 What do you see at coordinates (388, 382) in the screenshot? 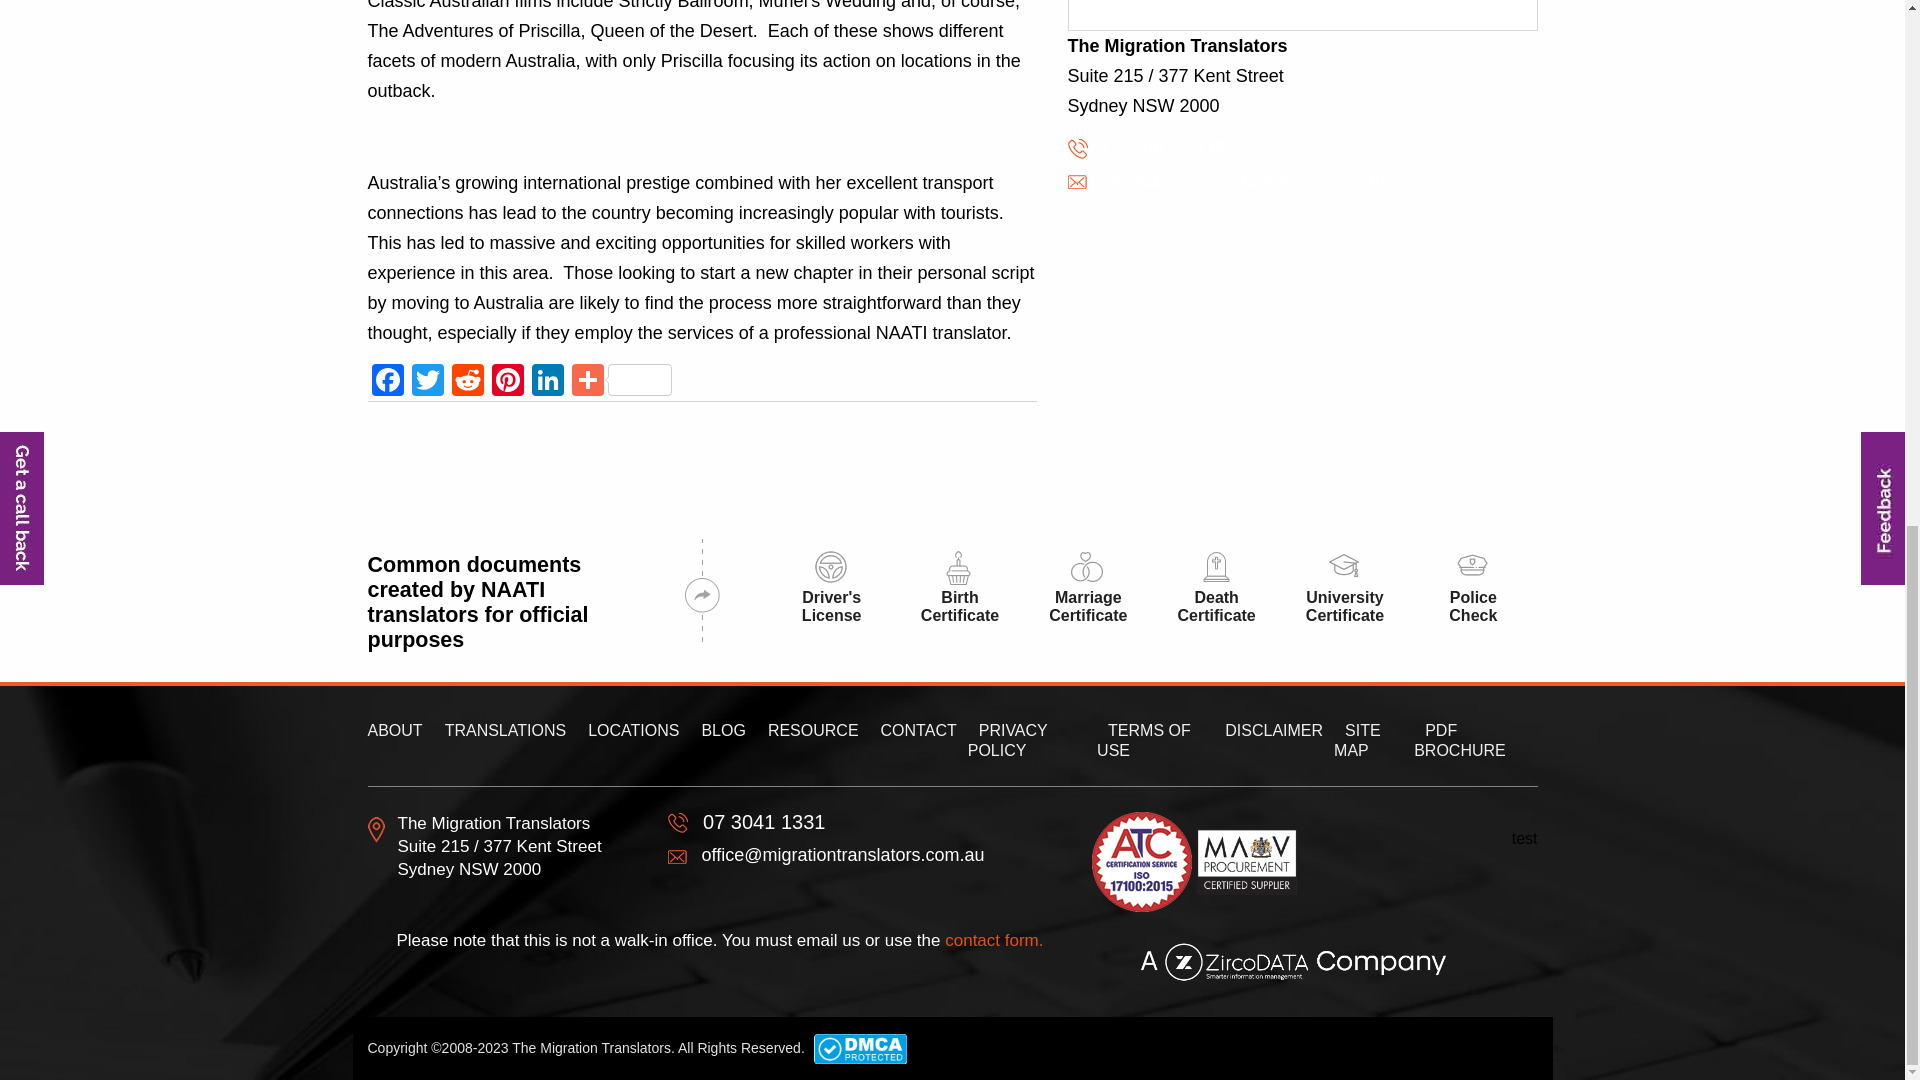
I see `Facebook` at bounding box center [388, 382].